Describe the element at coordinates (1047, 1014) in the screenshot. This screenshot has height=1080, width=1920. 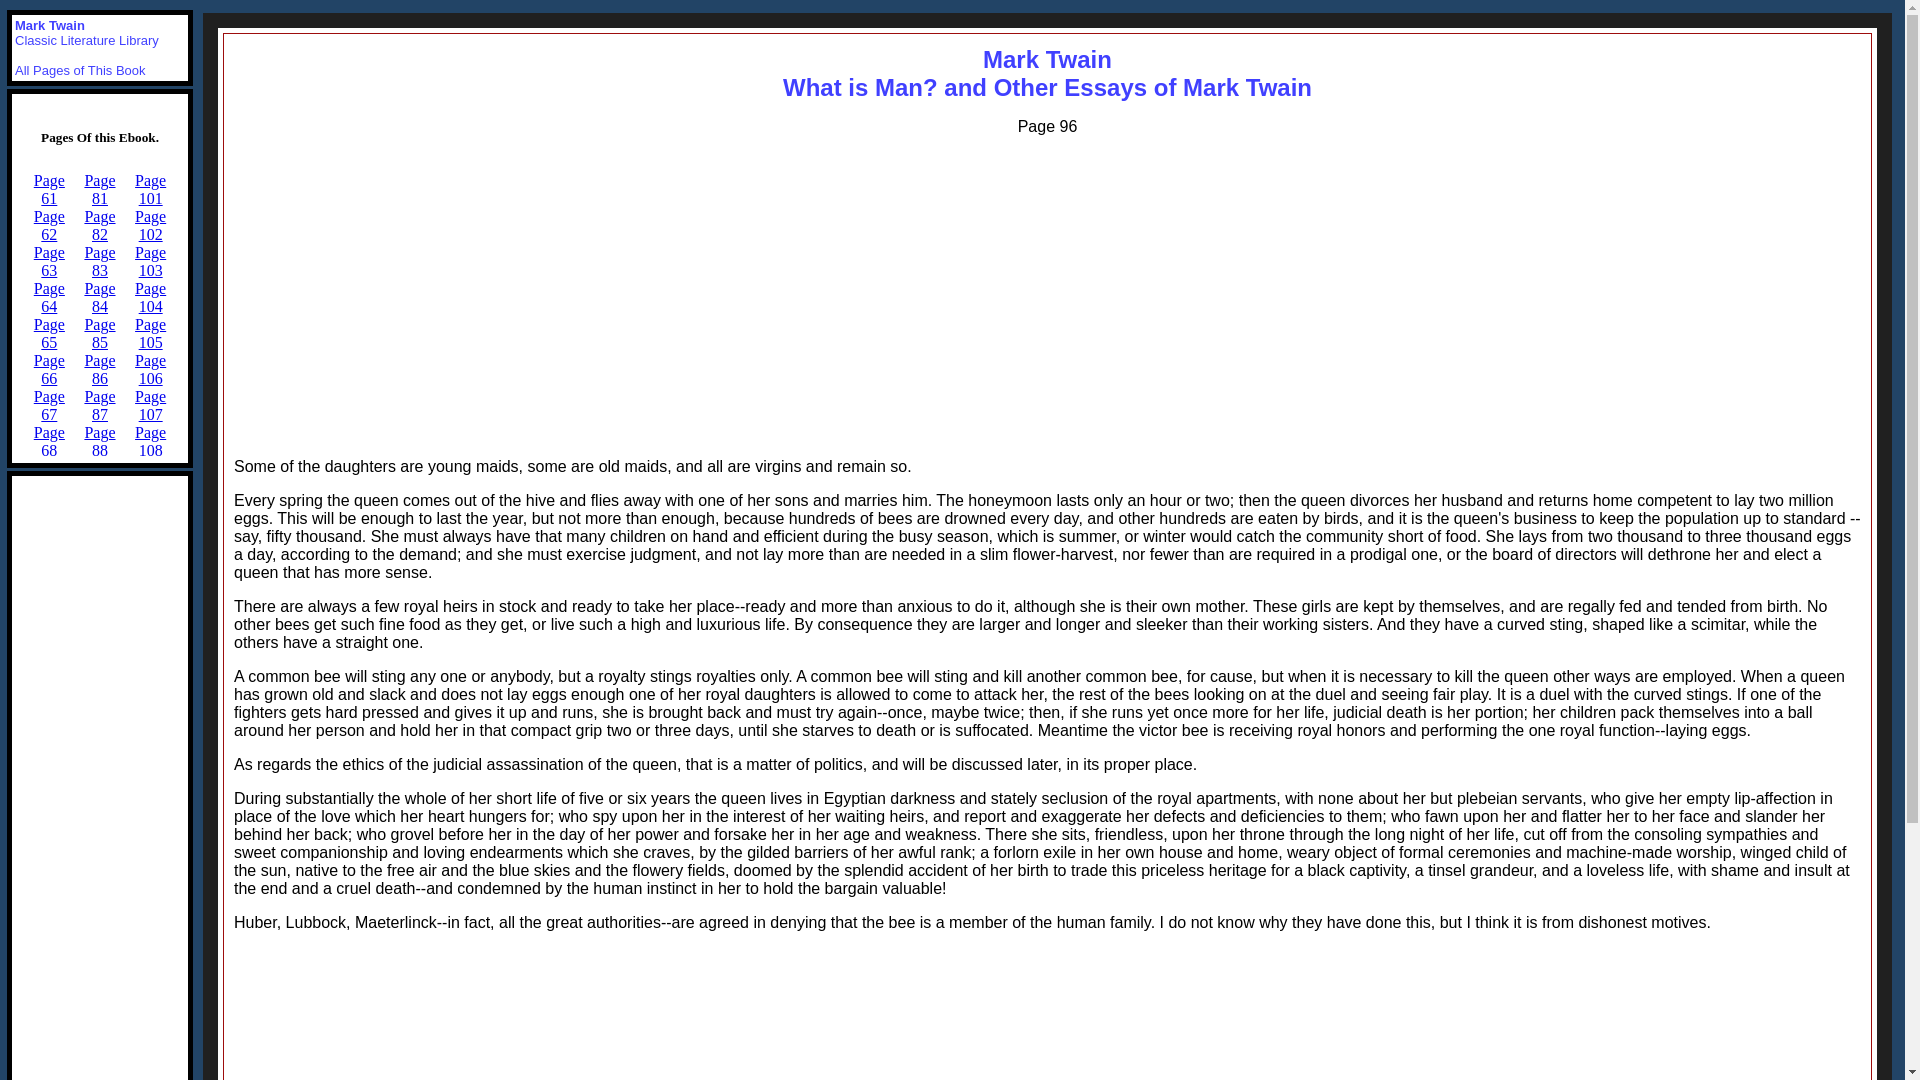
I see `Advertisement` at that location.